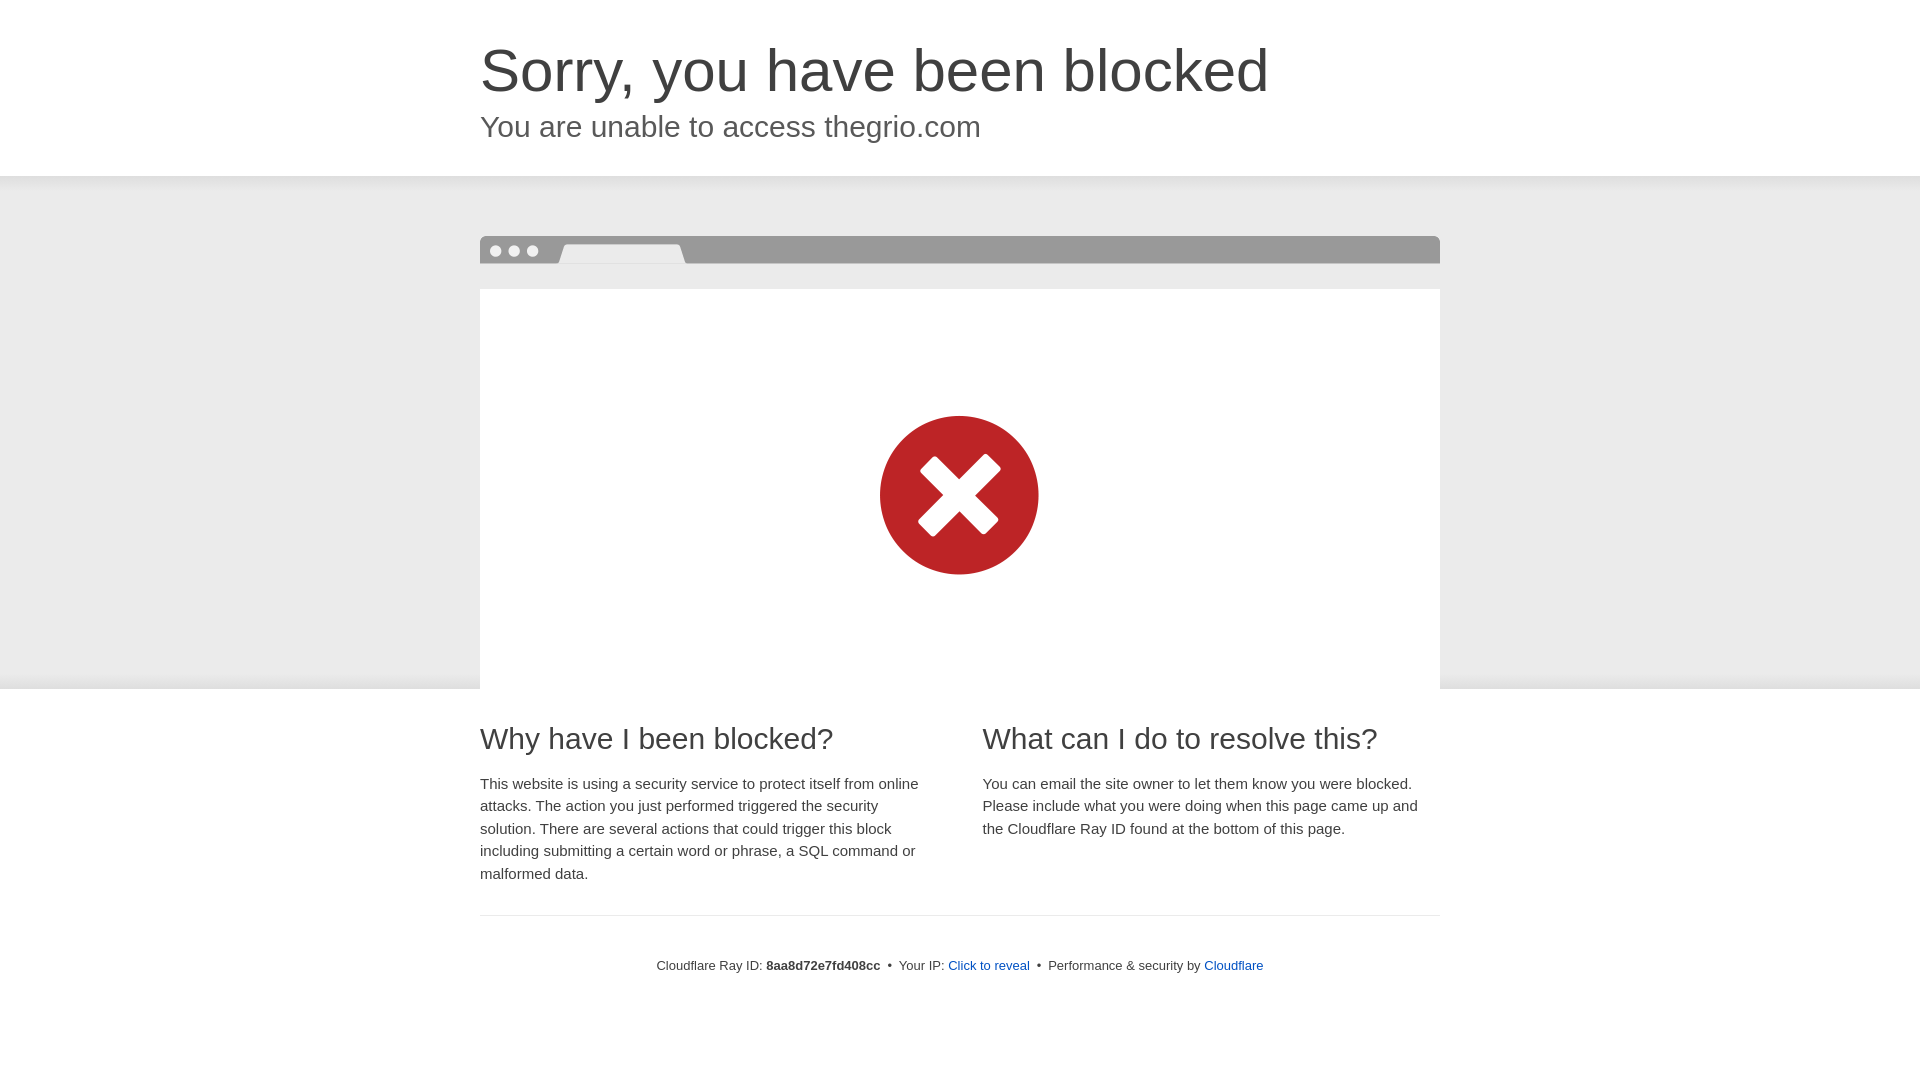 The image size is (1920, 1080). I want to click on Cloudflare, so click(1233, 965).